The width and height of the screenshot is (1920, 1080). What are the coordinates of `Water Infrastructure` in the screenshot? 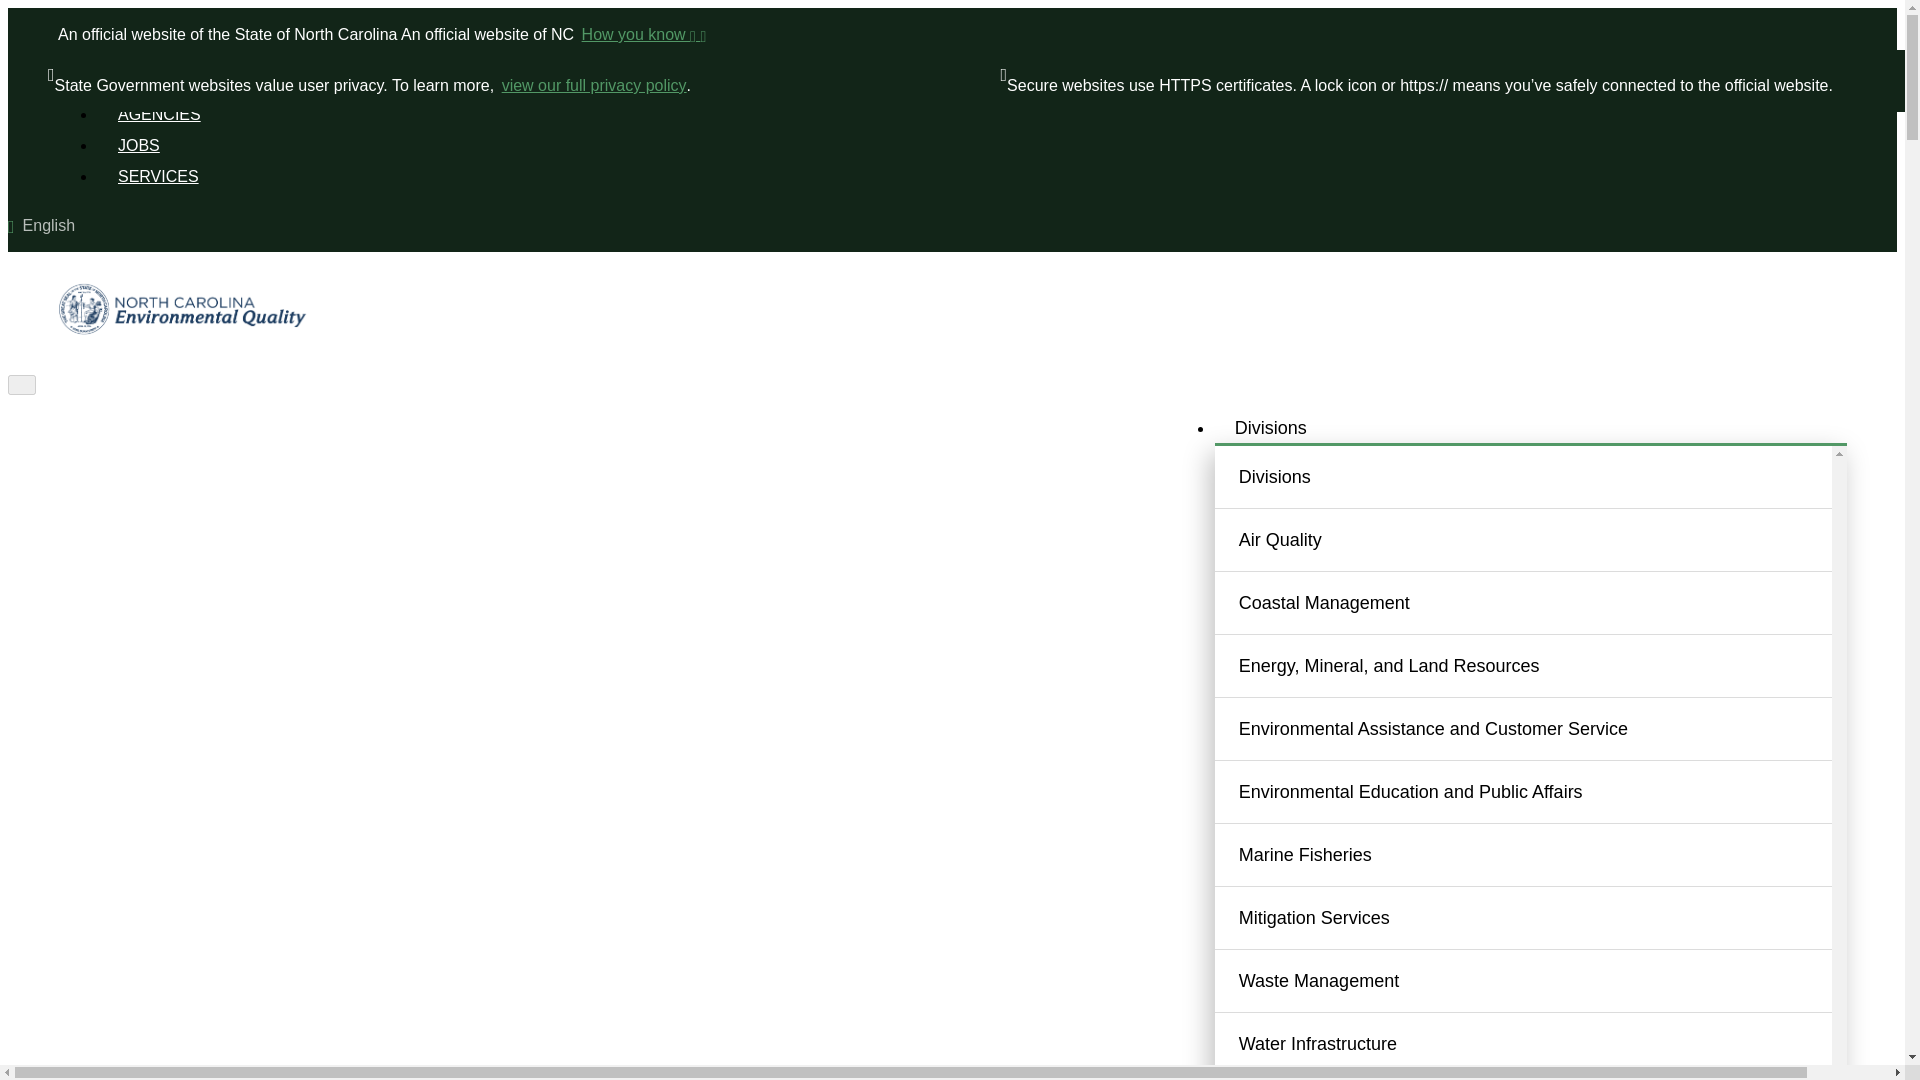 It's located at (1547, 1043).